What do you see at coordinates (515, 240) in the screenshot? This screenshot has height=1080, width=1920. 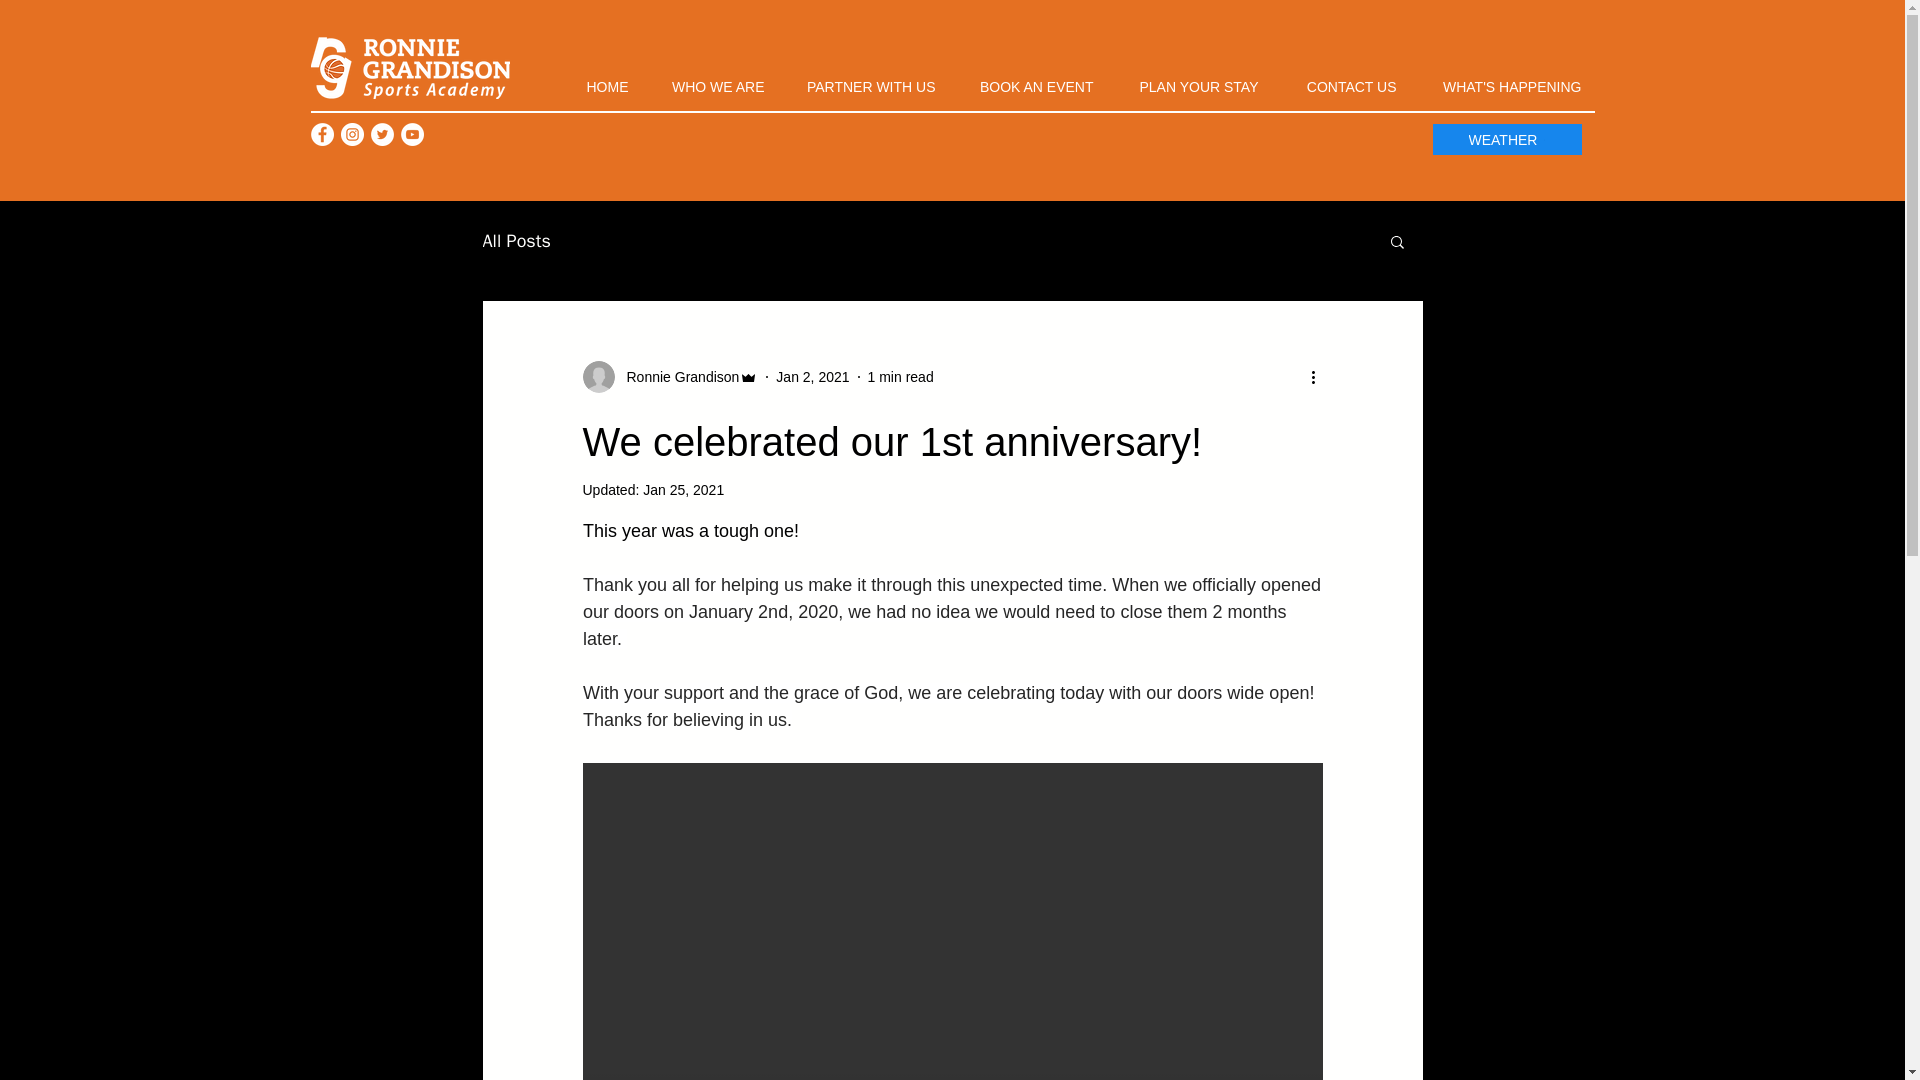 I see `All Posts` at bounding box center [515, 240].